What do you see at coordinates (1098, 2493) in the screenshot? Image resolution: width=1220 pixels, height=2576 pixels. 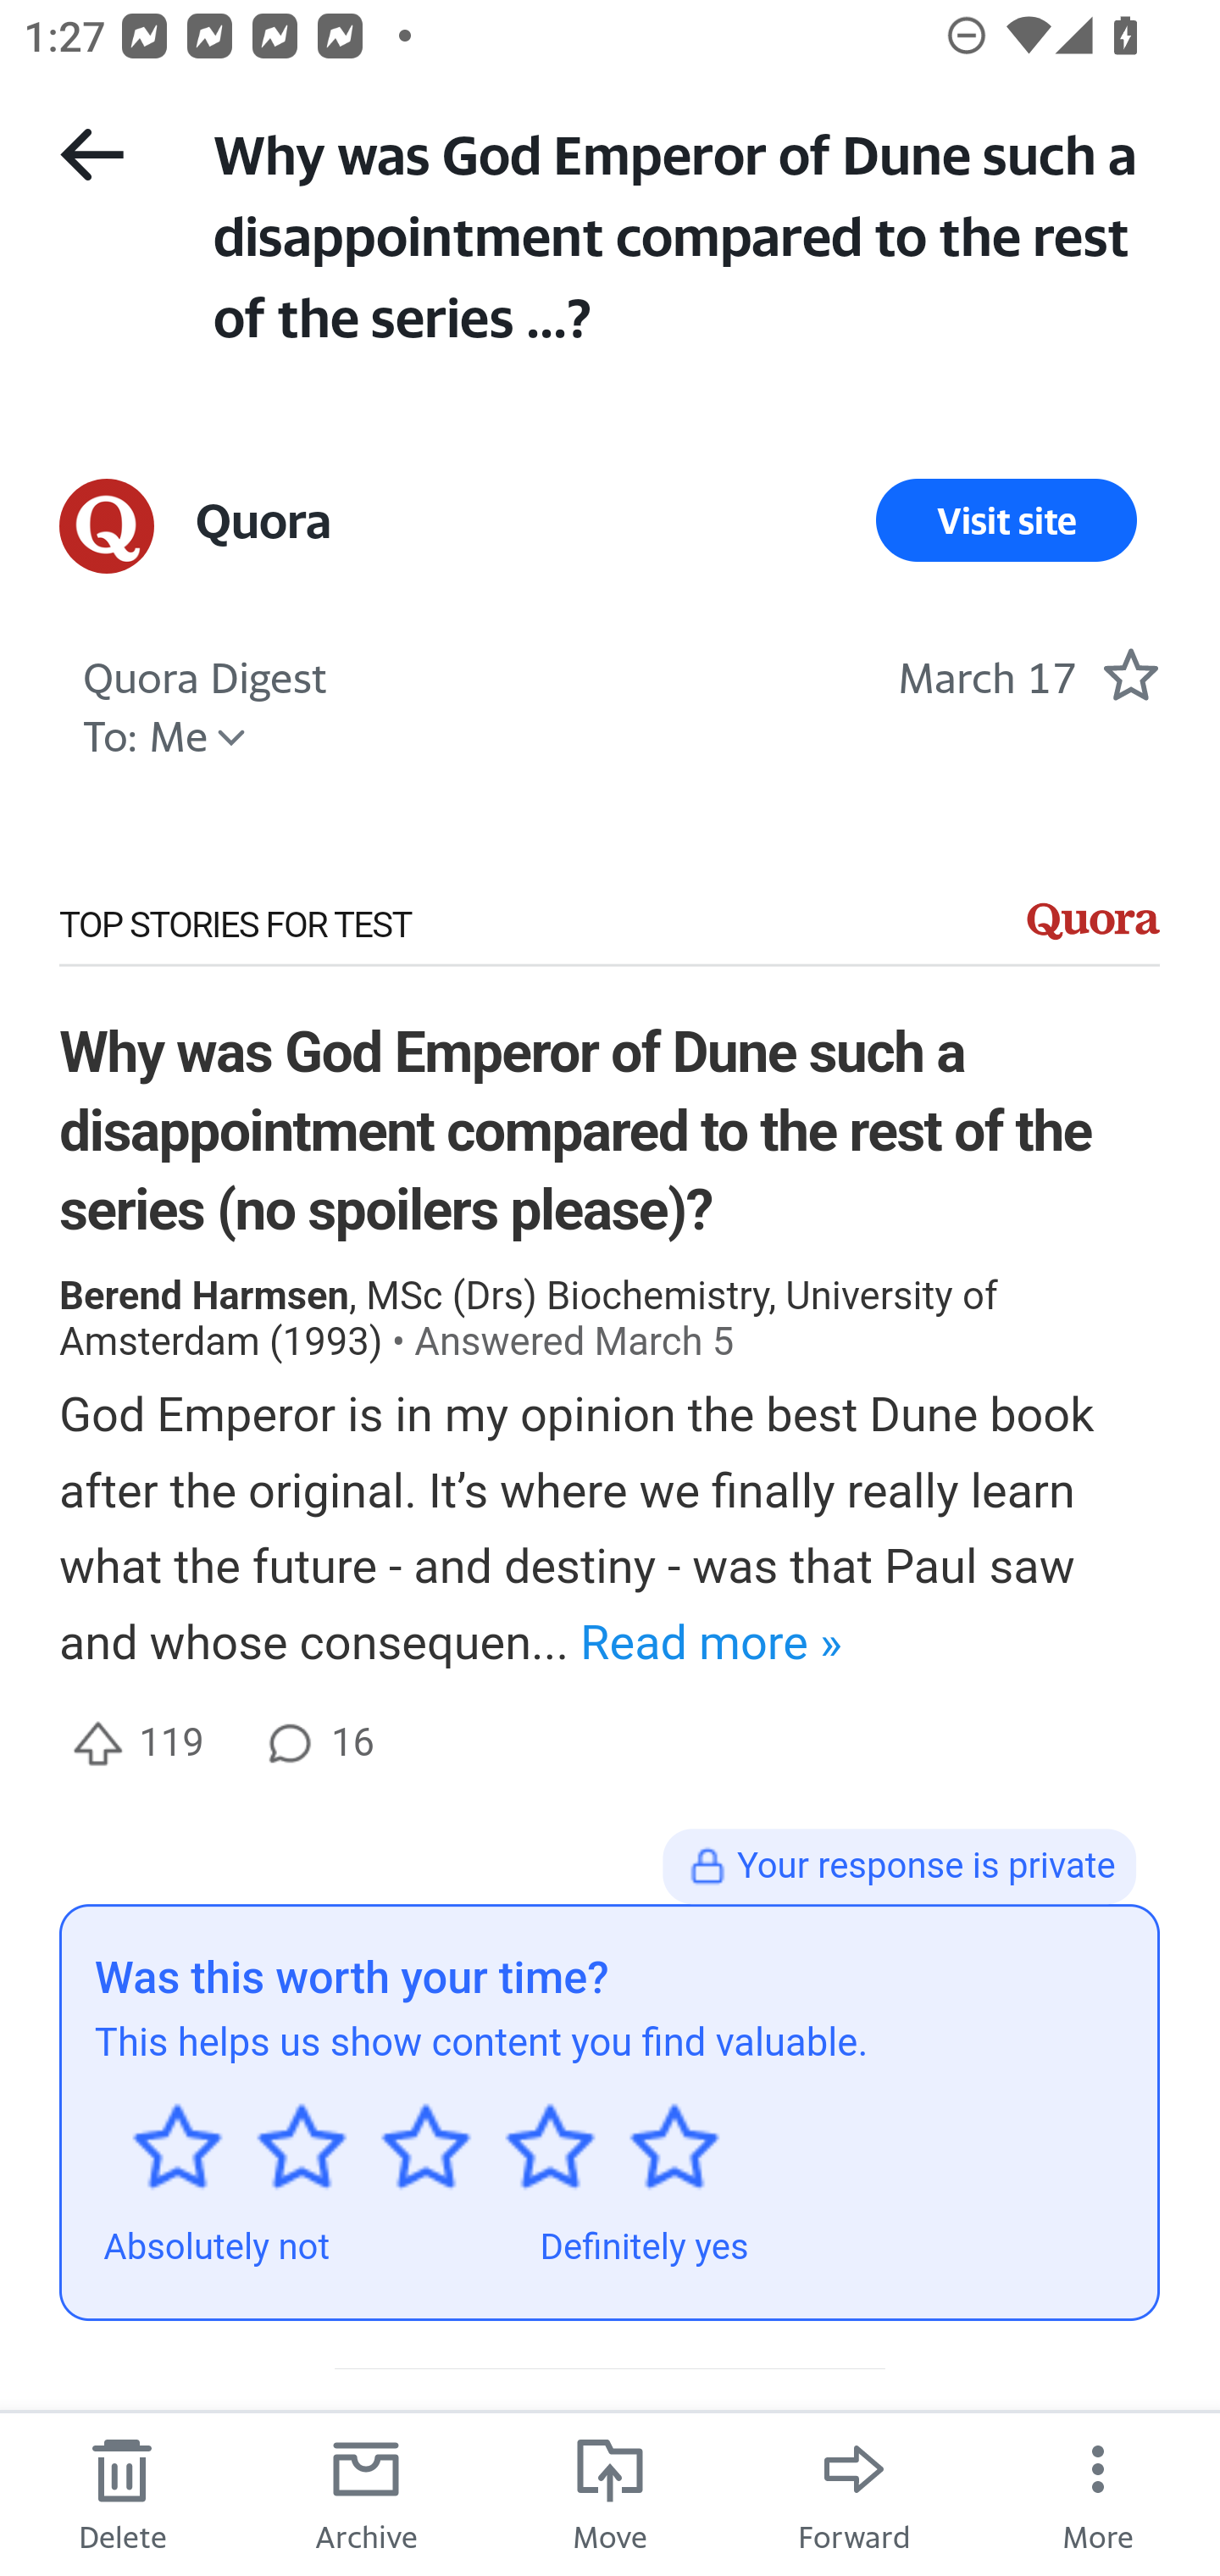 I see `More` at bounding box center [1098, 2493].